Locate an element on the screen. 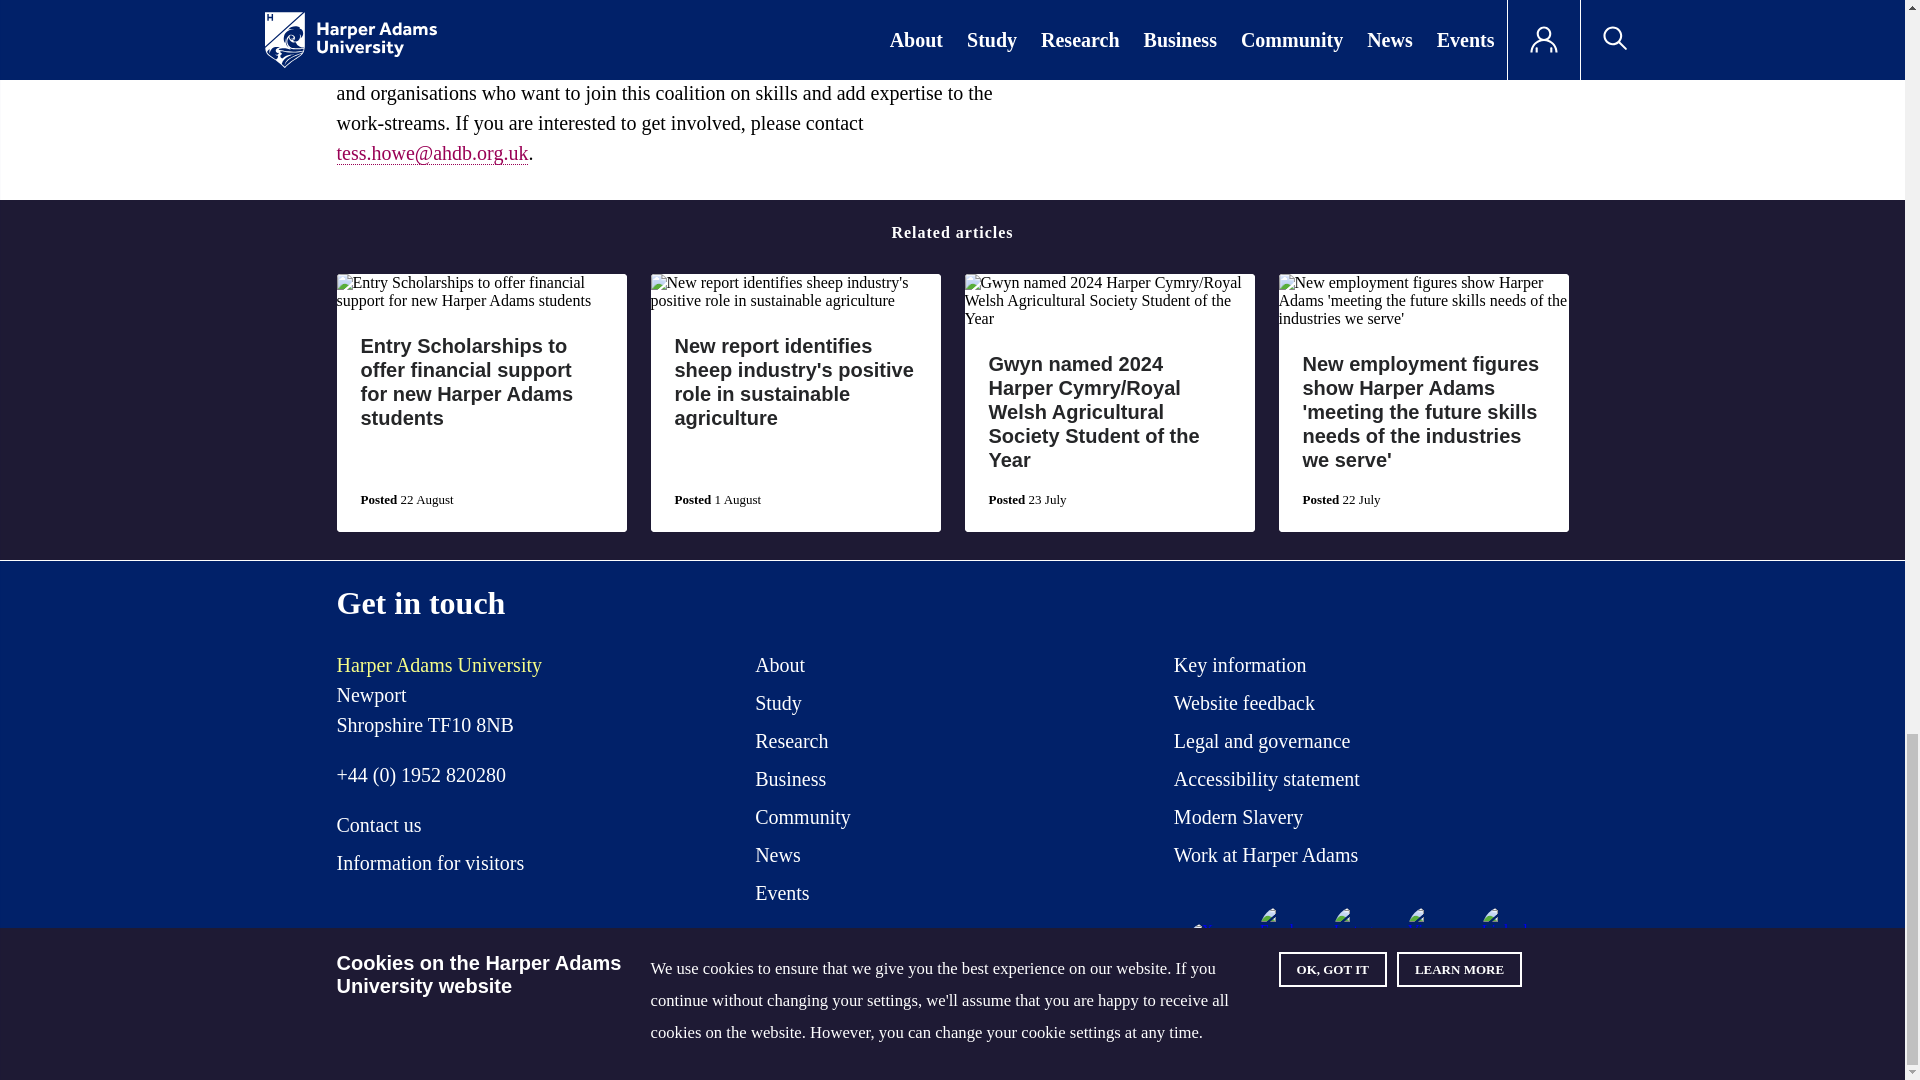 The height and width of the screenshot is (1080, 1920). Vimeo - opens in a new window is located at coordinates (1430, 928).